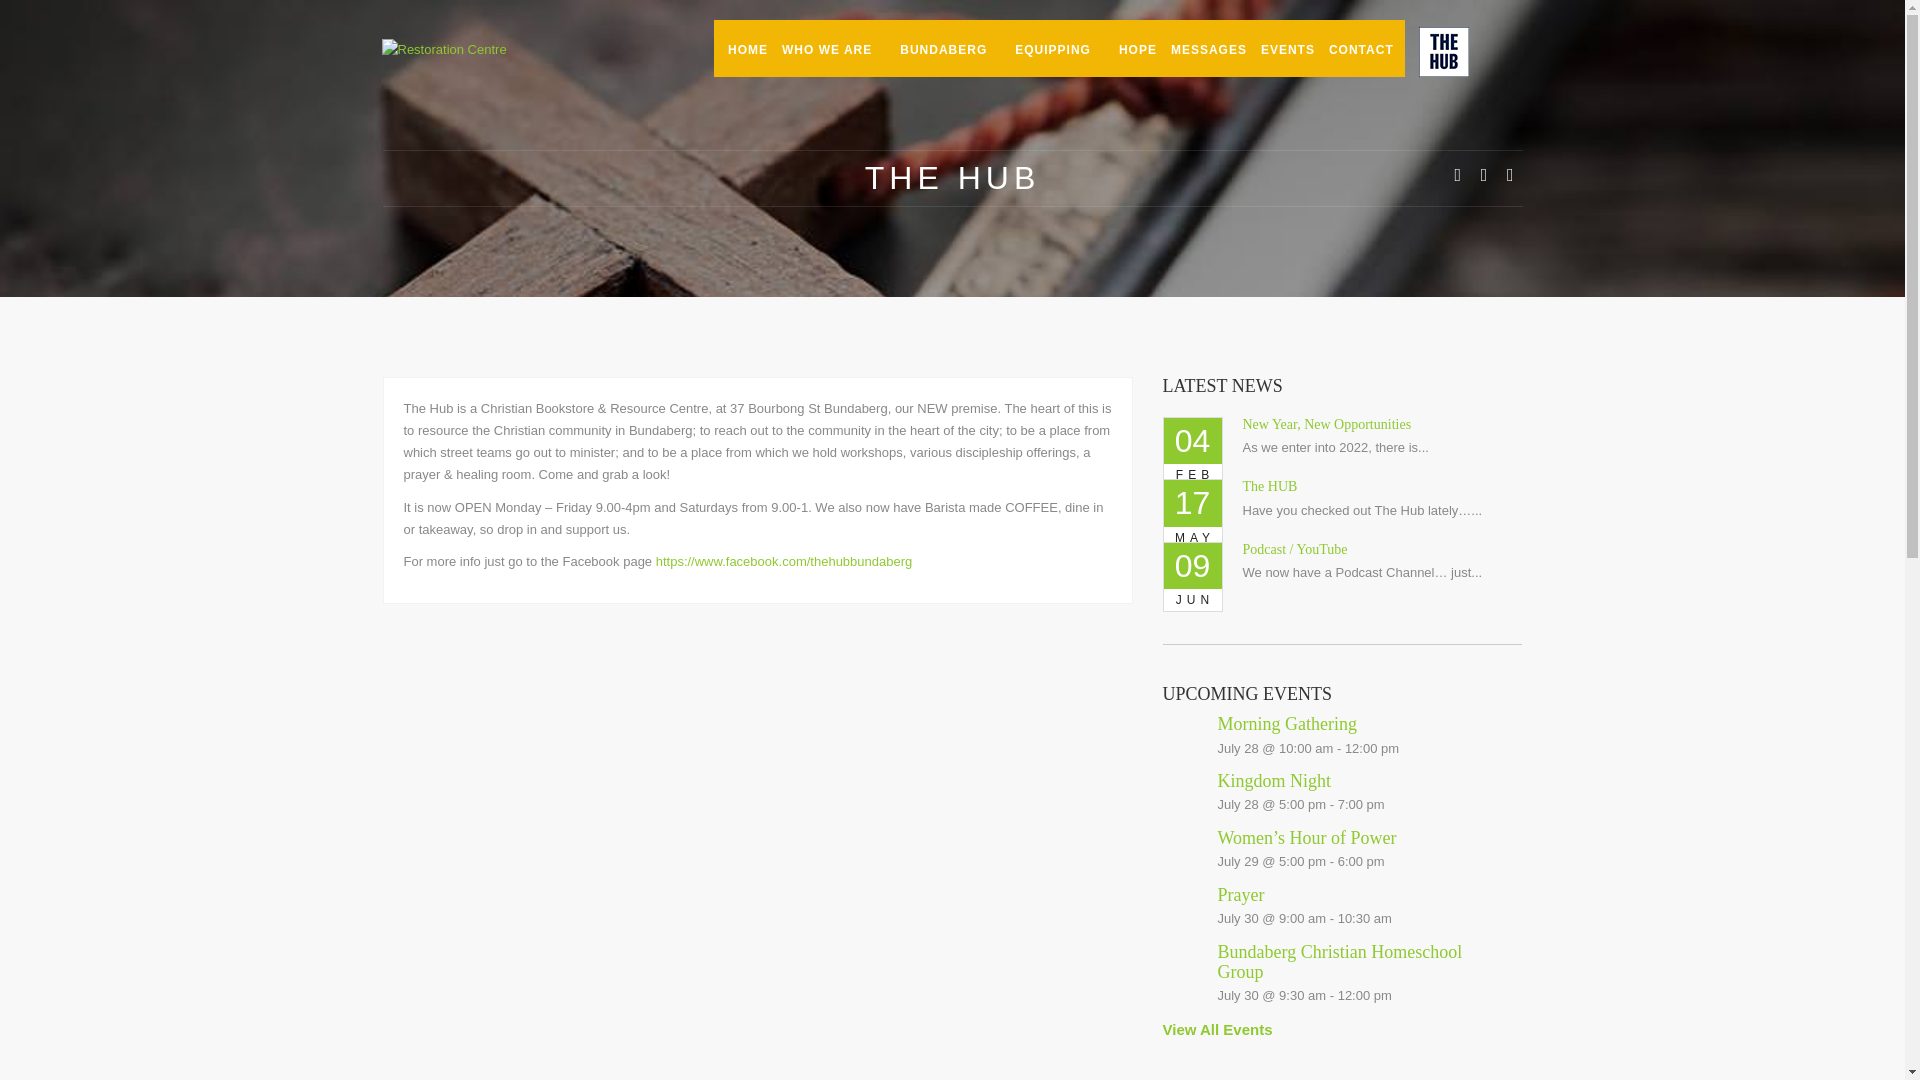 The width and height of the screenshot is (1920, 1080). What do you see at coordinates (1287, 724) in the screenshot?
I see `Morning Gathering` at bounding box center [1287, 724].